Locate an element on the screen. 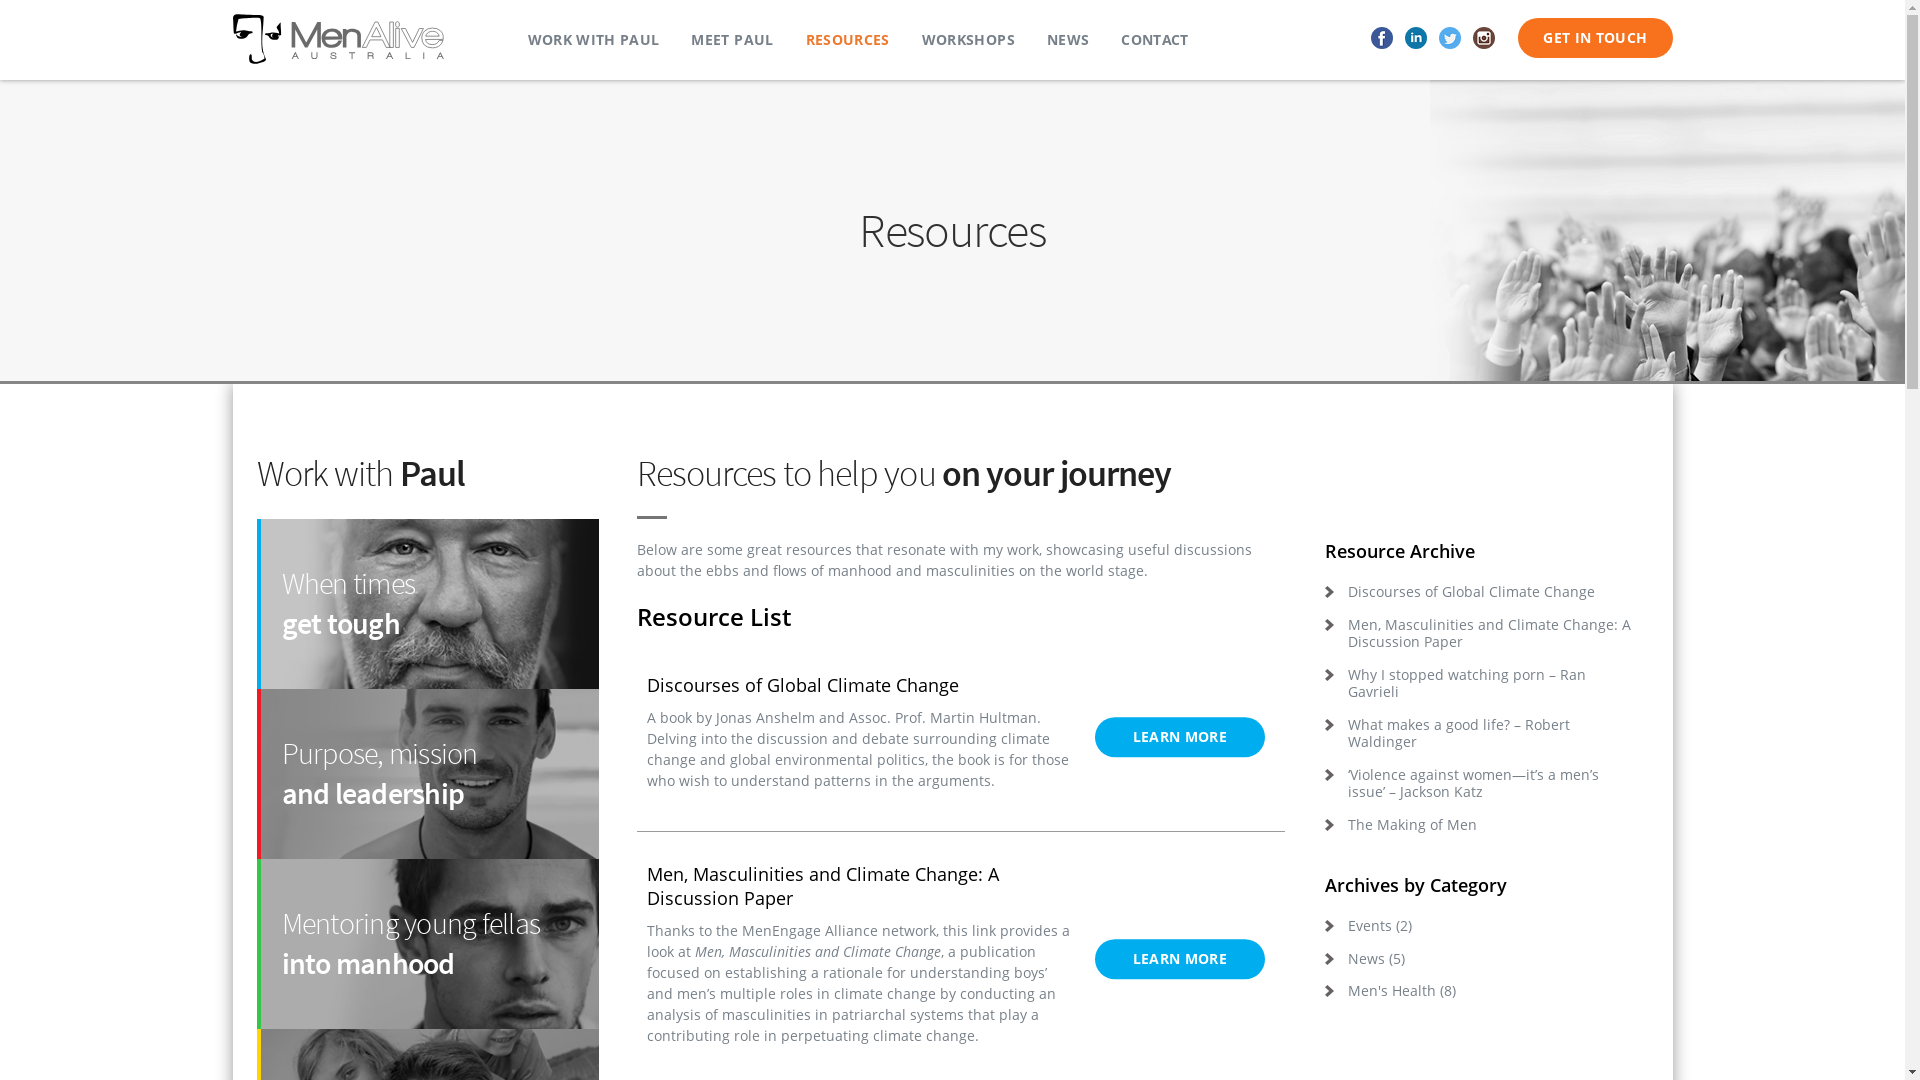 The width and height of the screenshot is (1920, 1080). CONTACT is located at coordinates (1154, 40).